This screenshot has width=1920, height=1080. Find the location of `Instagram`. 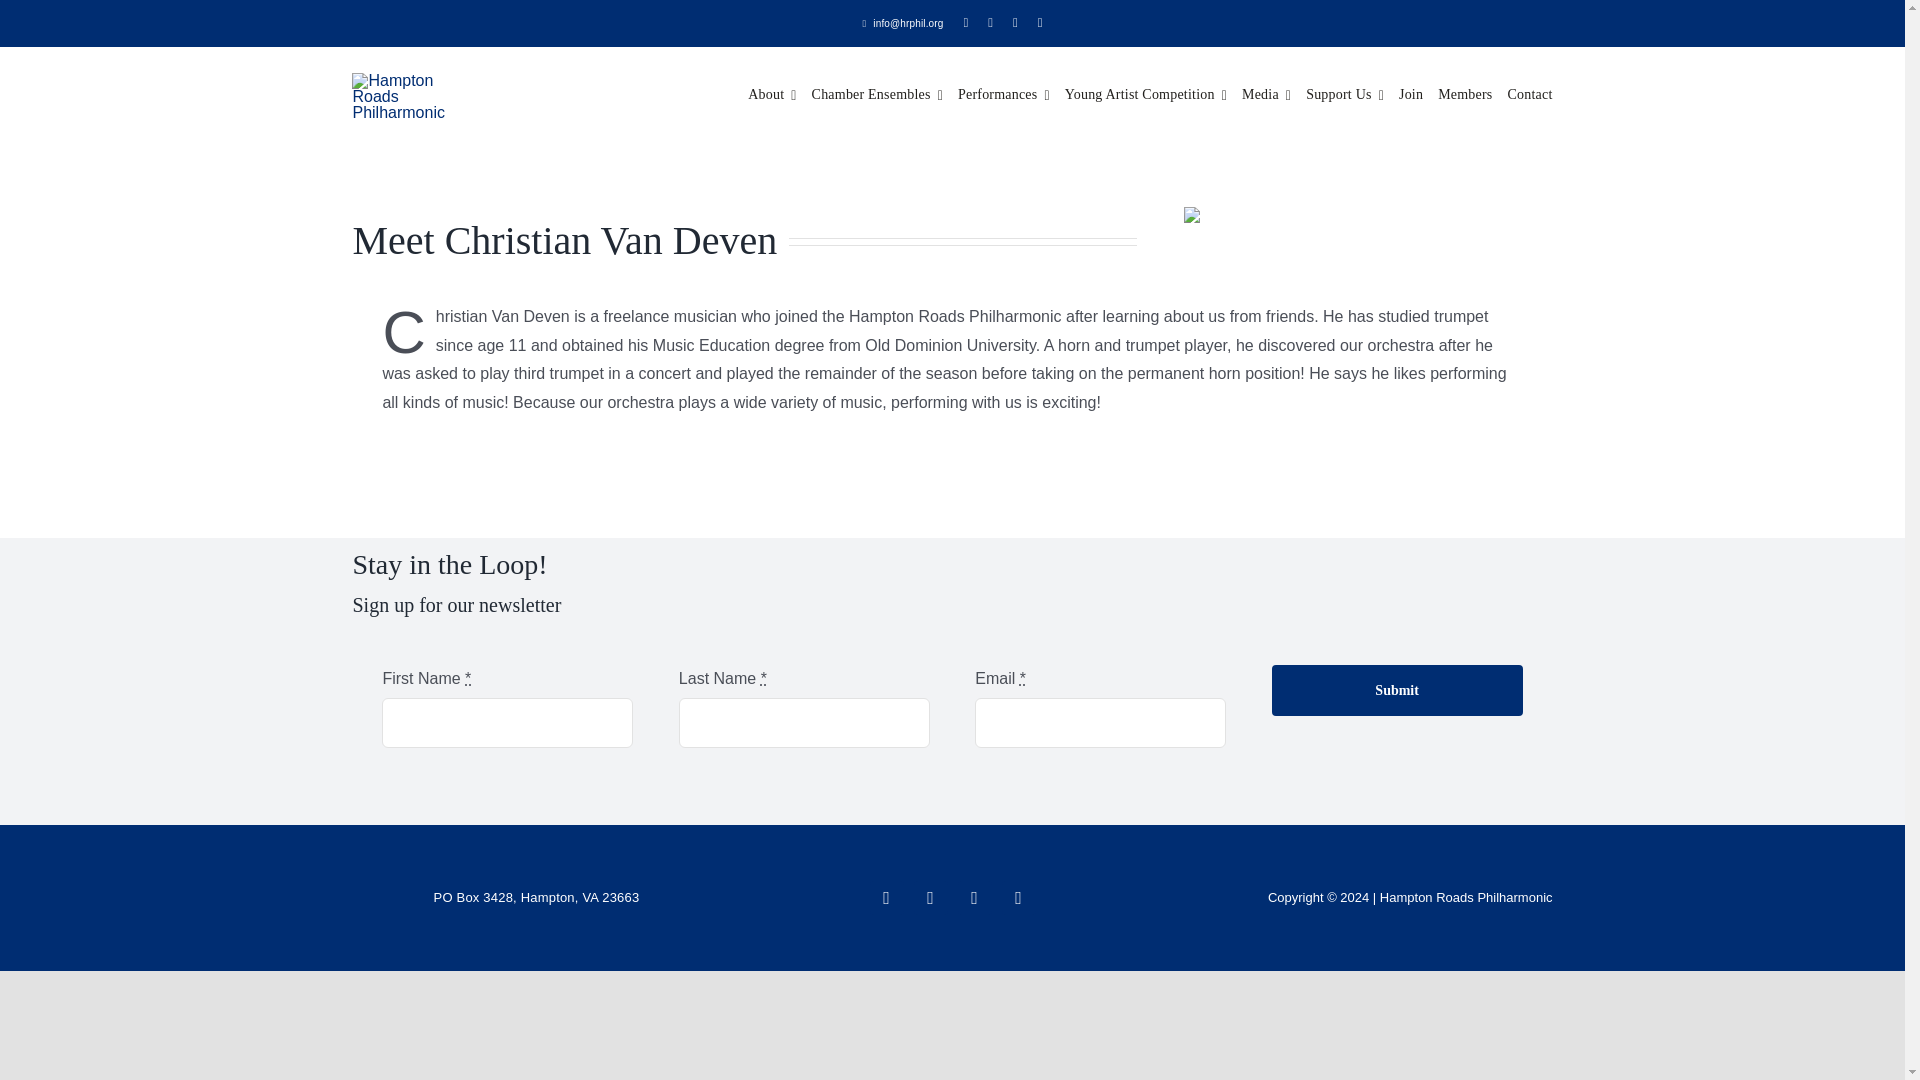

Instagram is located at coordinates (930, 898).